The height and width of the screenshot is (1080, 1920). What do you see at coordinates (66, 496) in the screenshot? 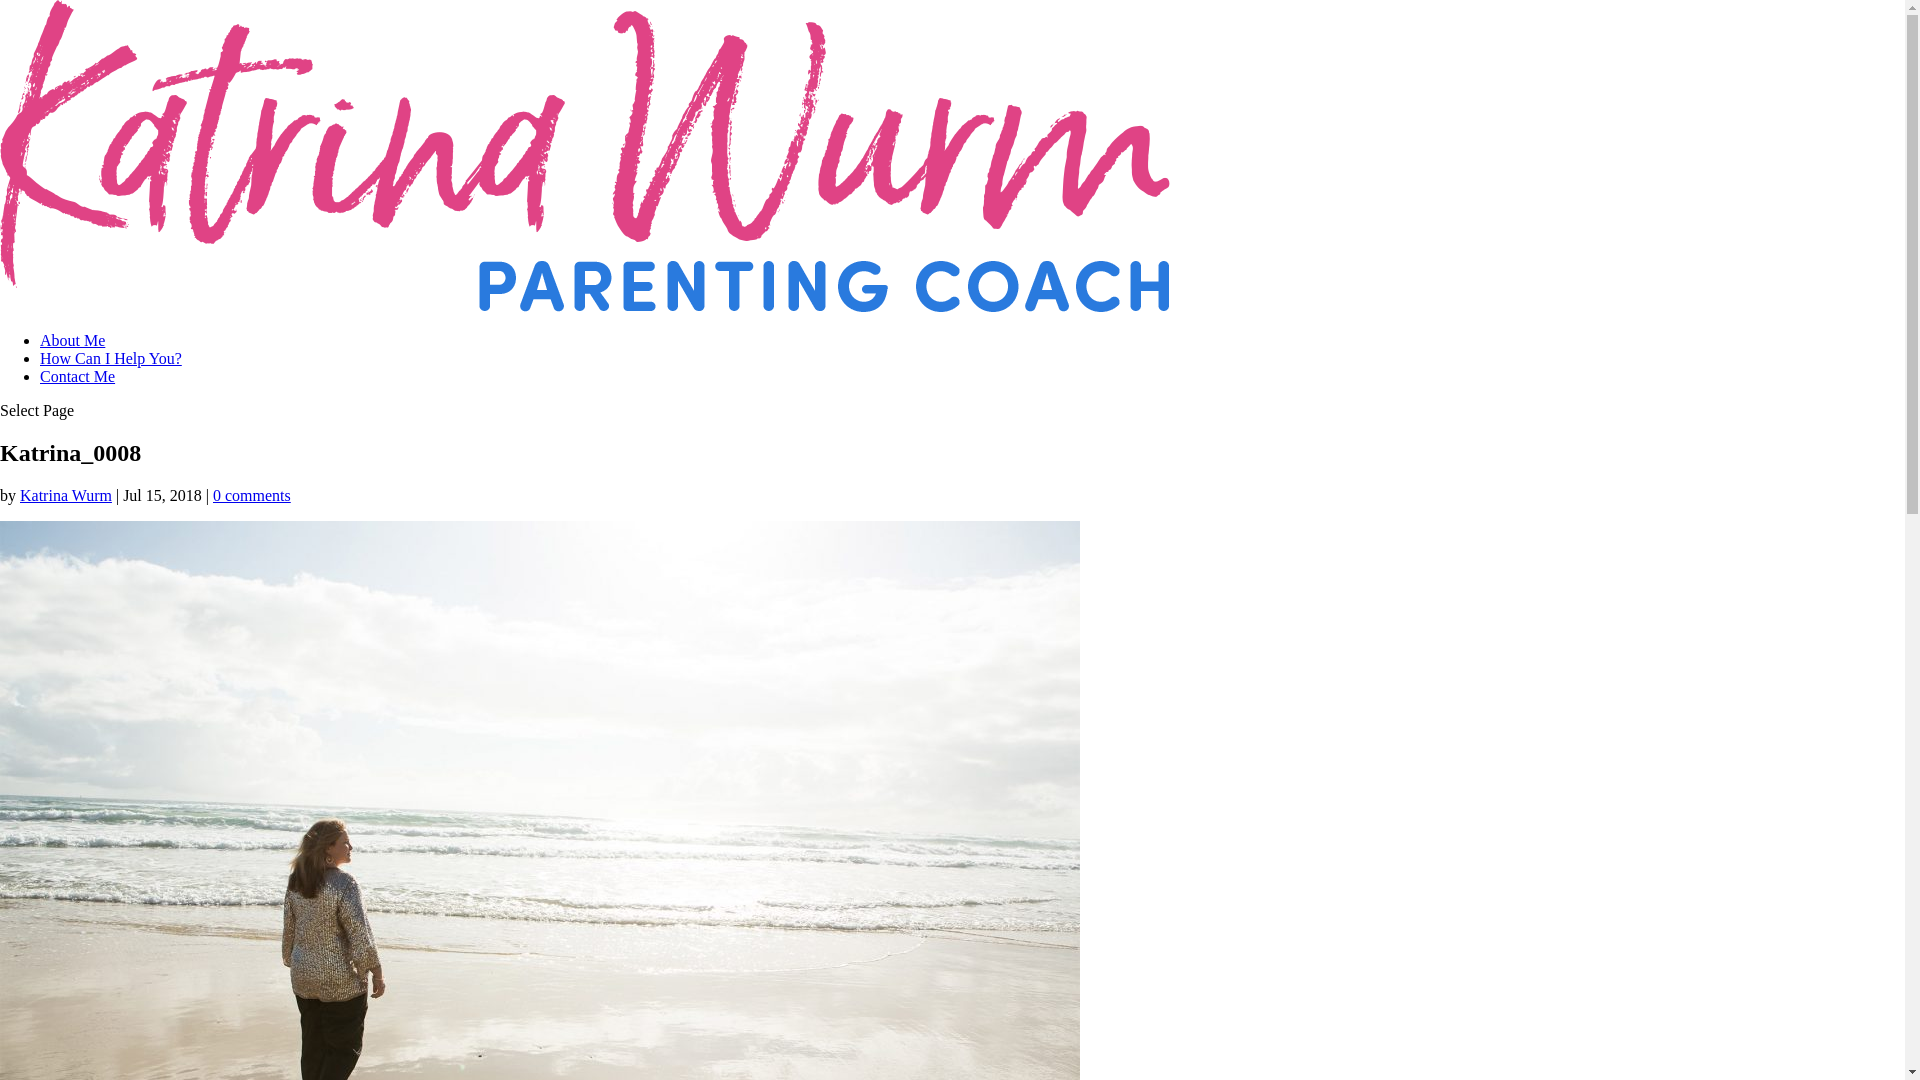
I see `Katrina Wurm` at bounding box center [66, 496].